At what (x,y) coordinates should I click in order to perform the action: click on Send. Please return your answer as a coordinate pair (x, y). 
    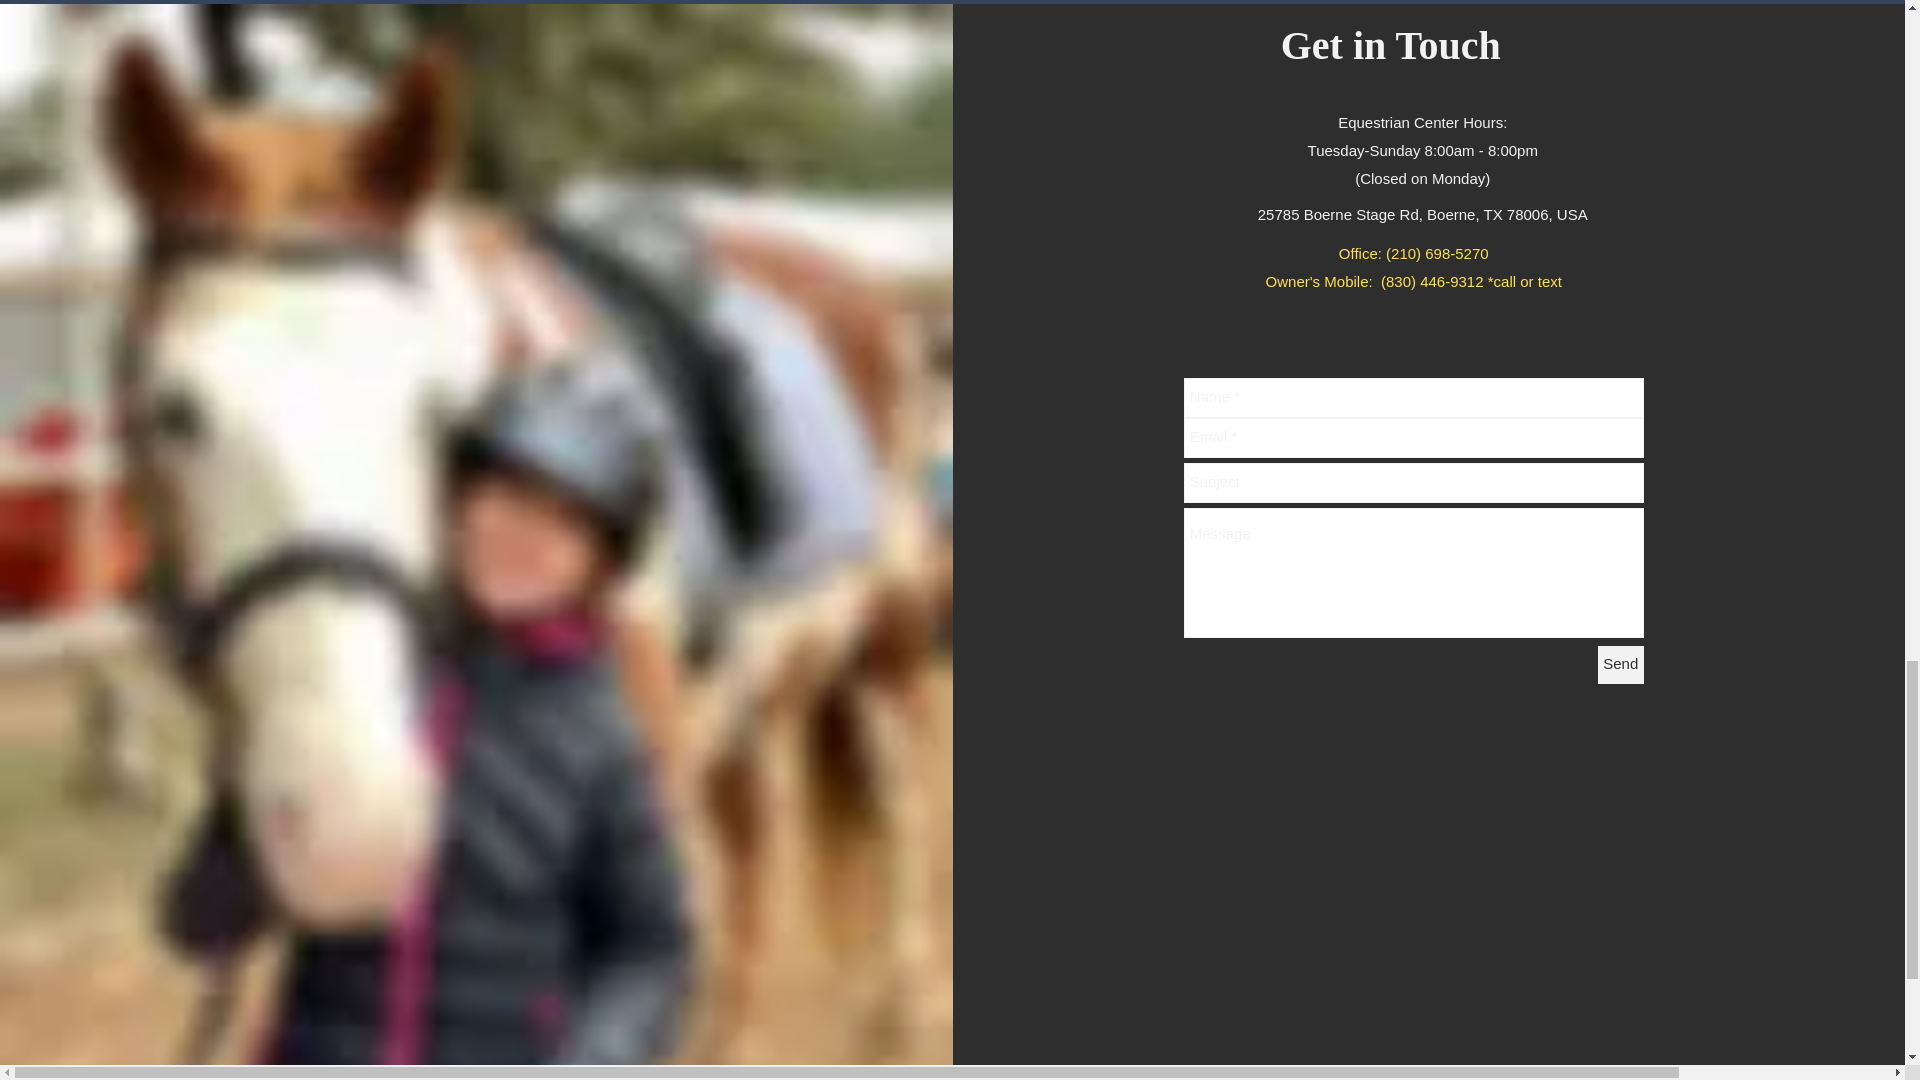
    Looking at the image, I should click on (1620, 664).